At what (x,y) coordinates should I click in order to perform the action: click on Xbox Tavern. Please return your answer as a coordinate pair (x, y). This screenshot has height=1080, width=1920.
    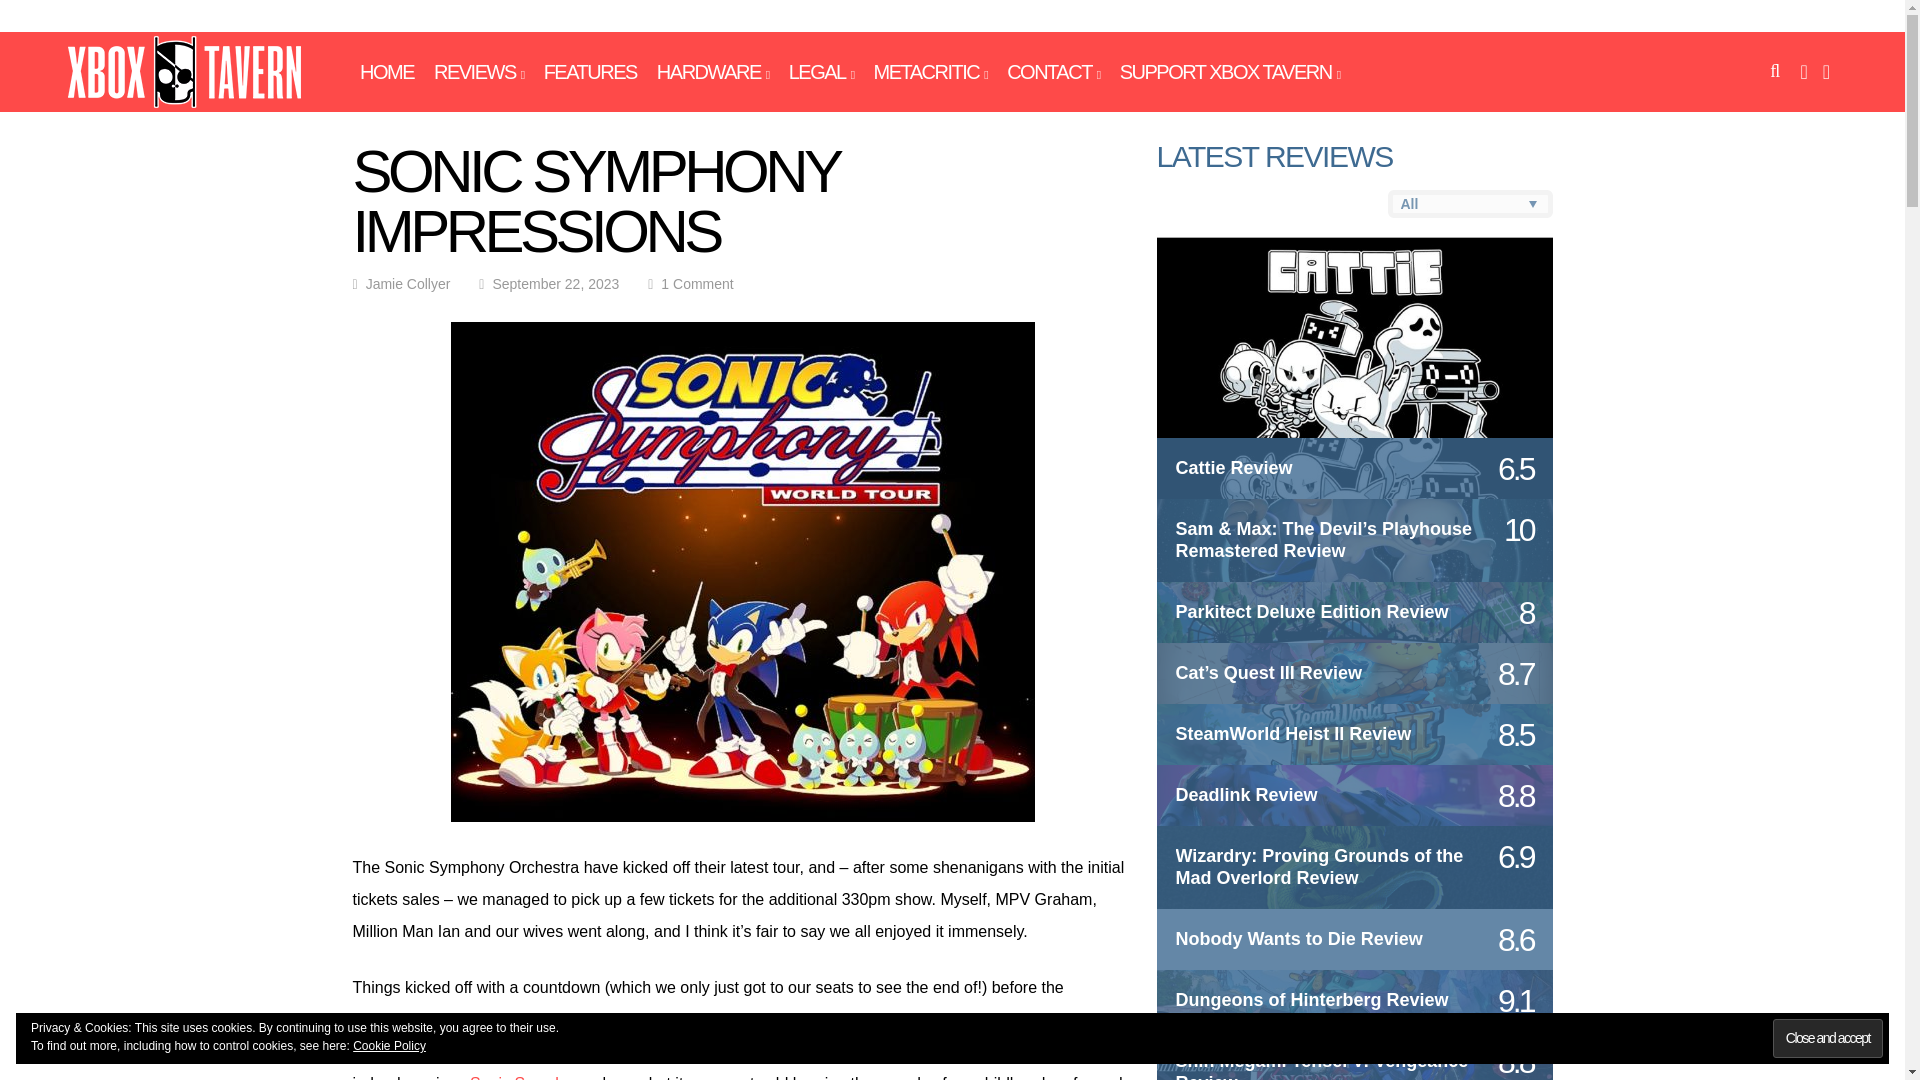
    Looking at the image, I should click on (184, 104).